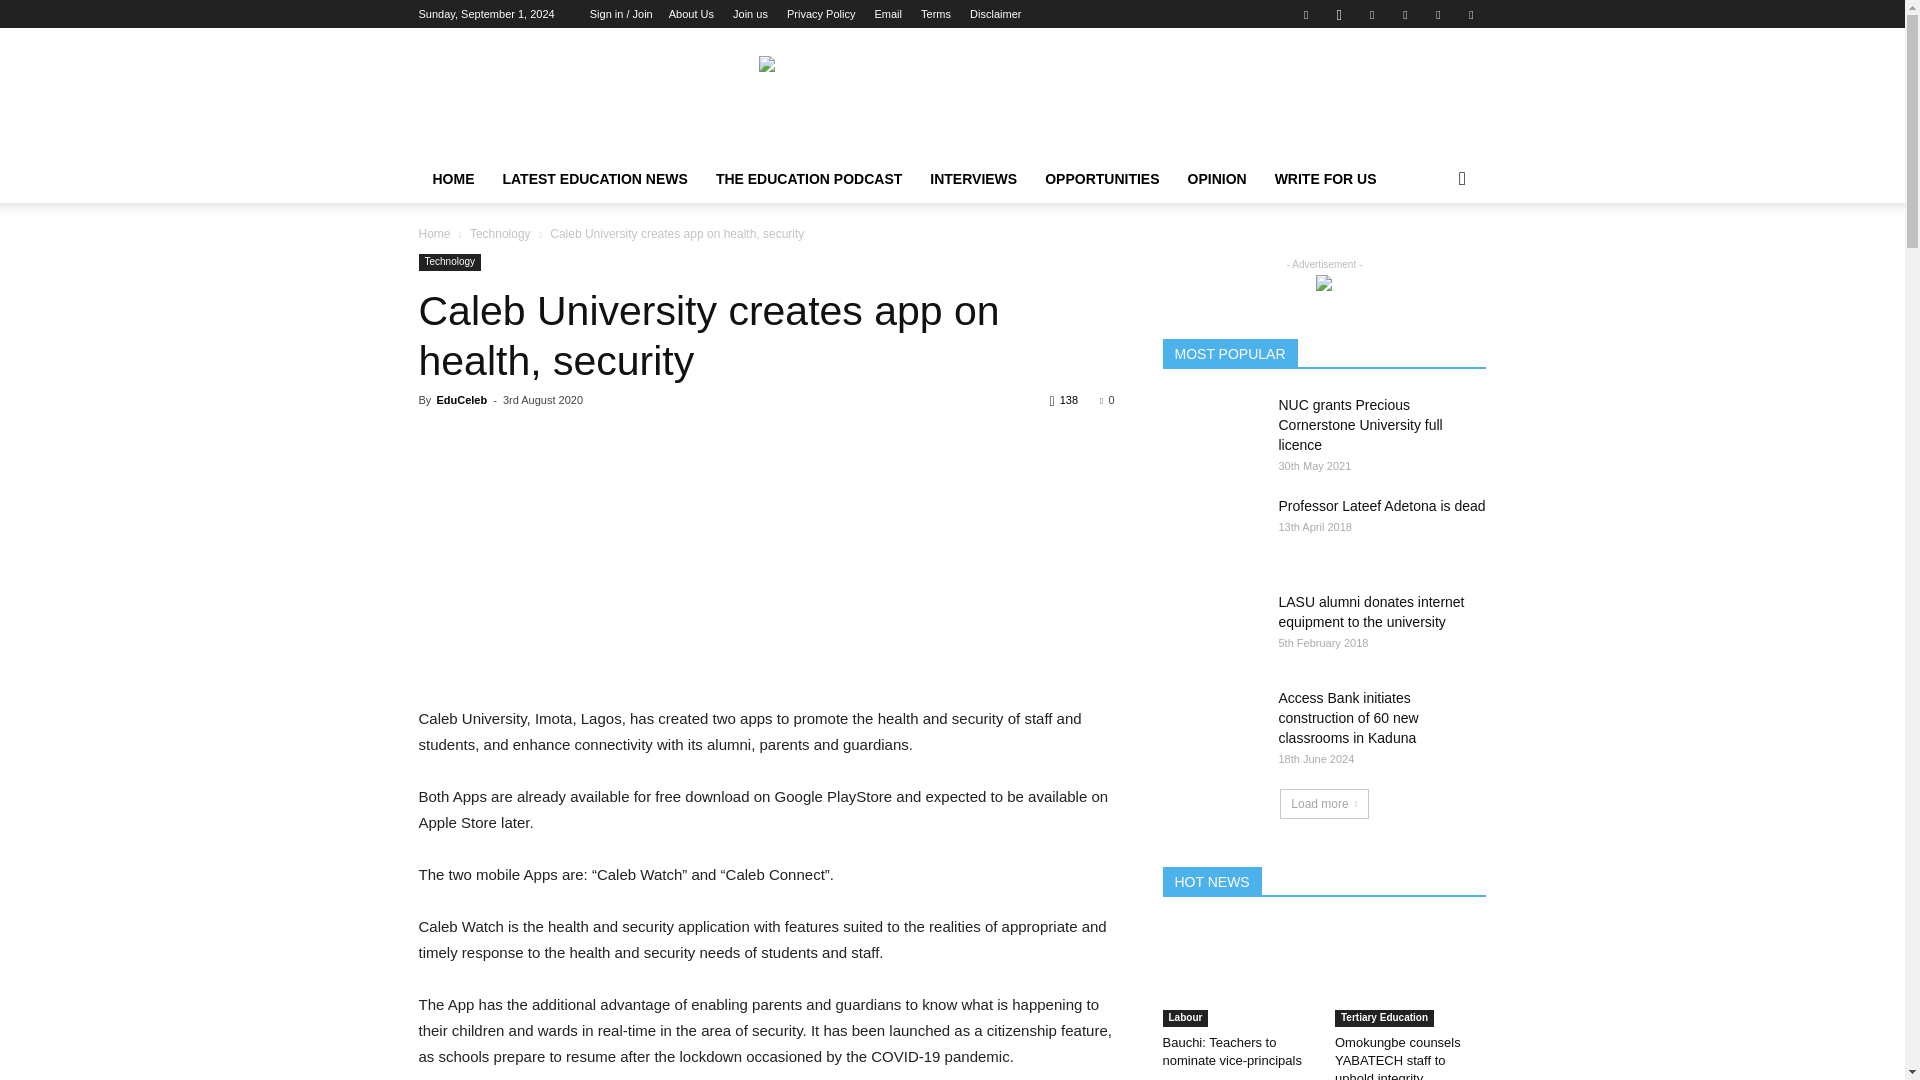 The width and height of the screenshot is (1920, 1080). What do you see at coordinates (936, 14) in the screenshot?
I see `Terms` at bounding box center [936, 14].